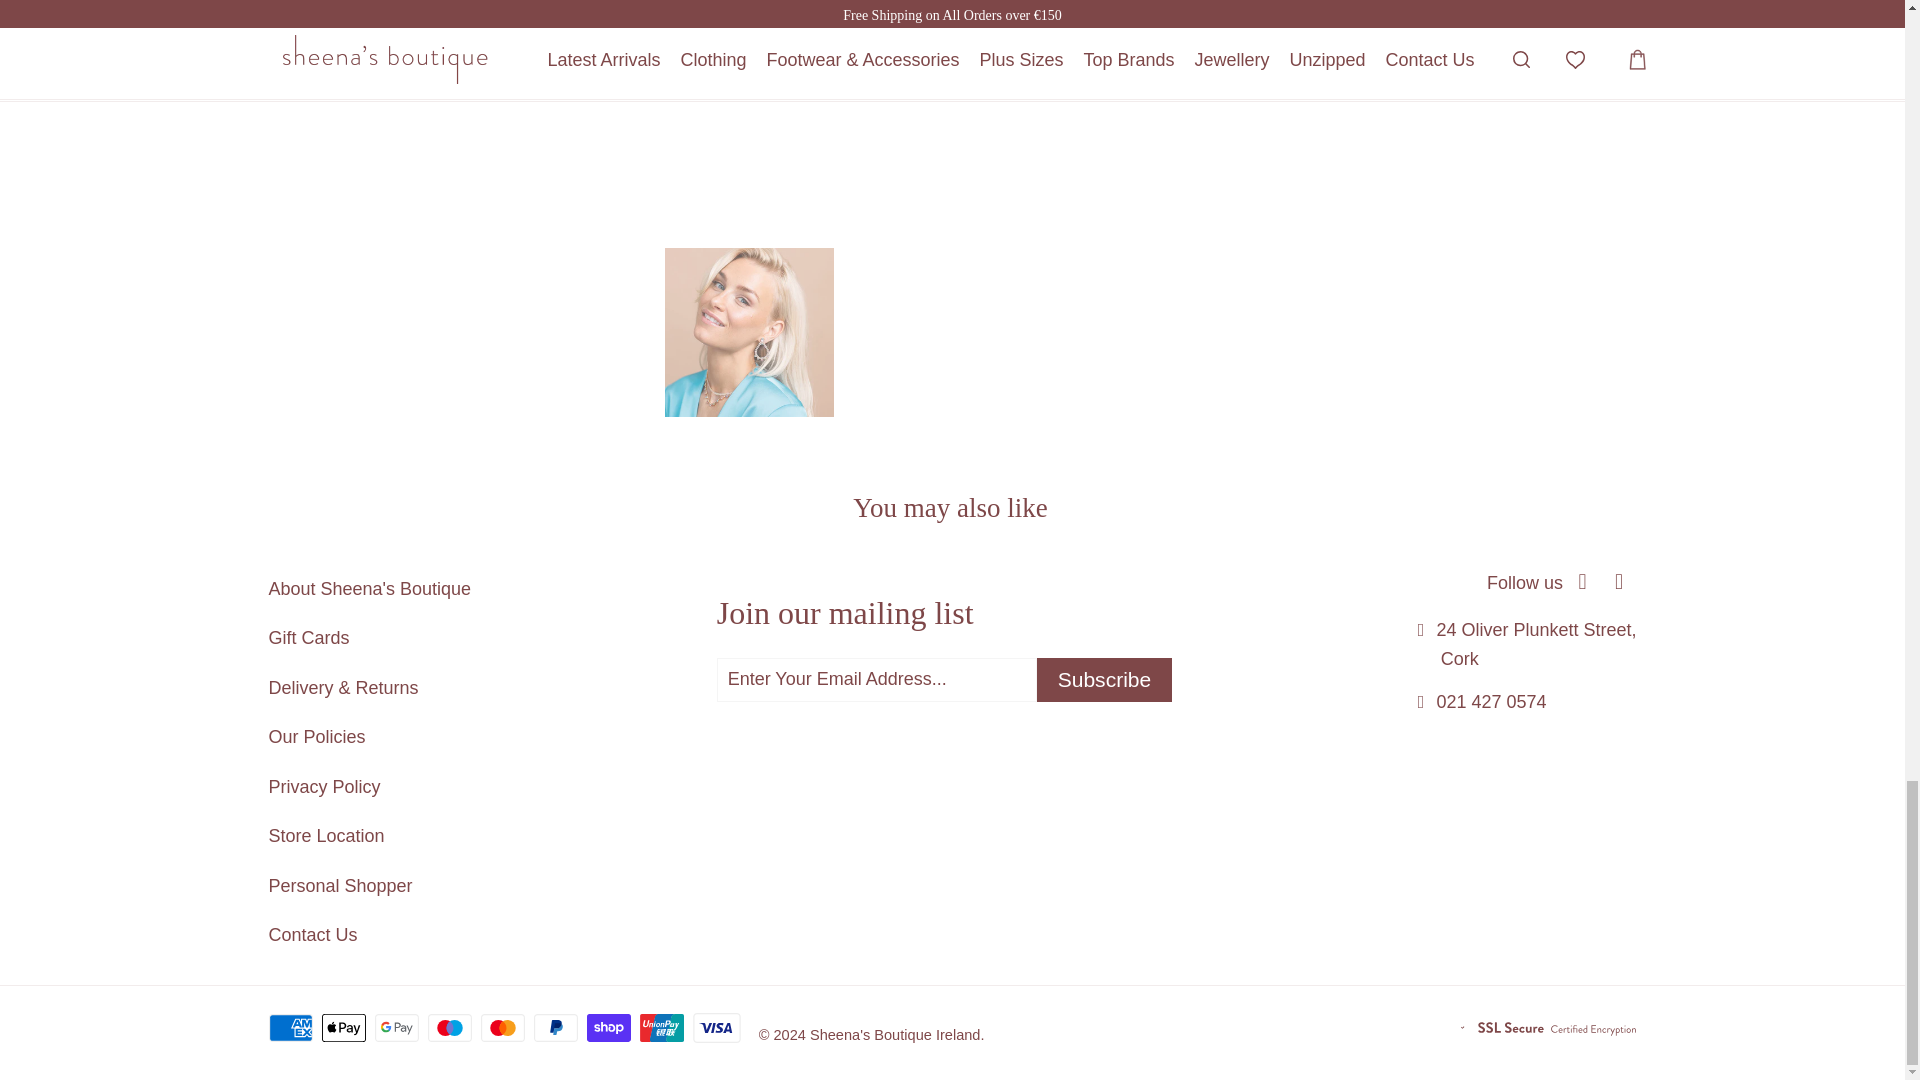  I want to click on Sheena's Boutique Ireland on Facebook, so click(1582, 582).